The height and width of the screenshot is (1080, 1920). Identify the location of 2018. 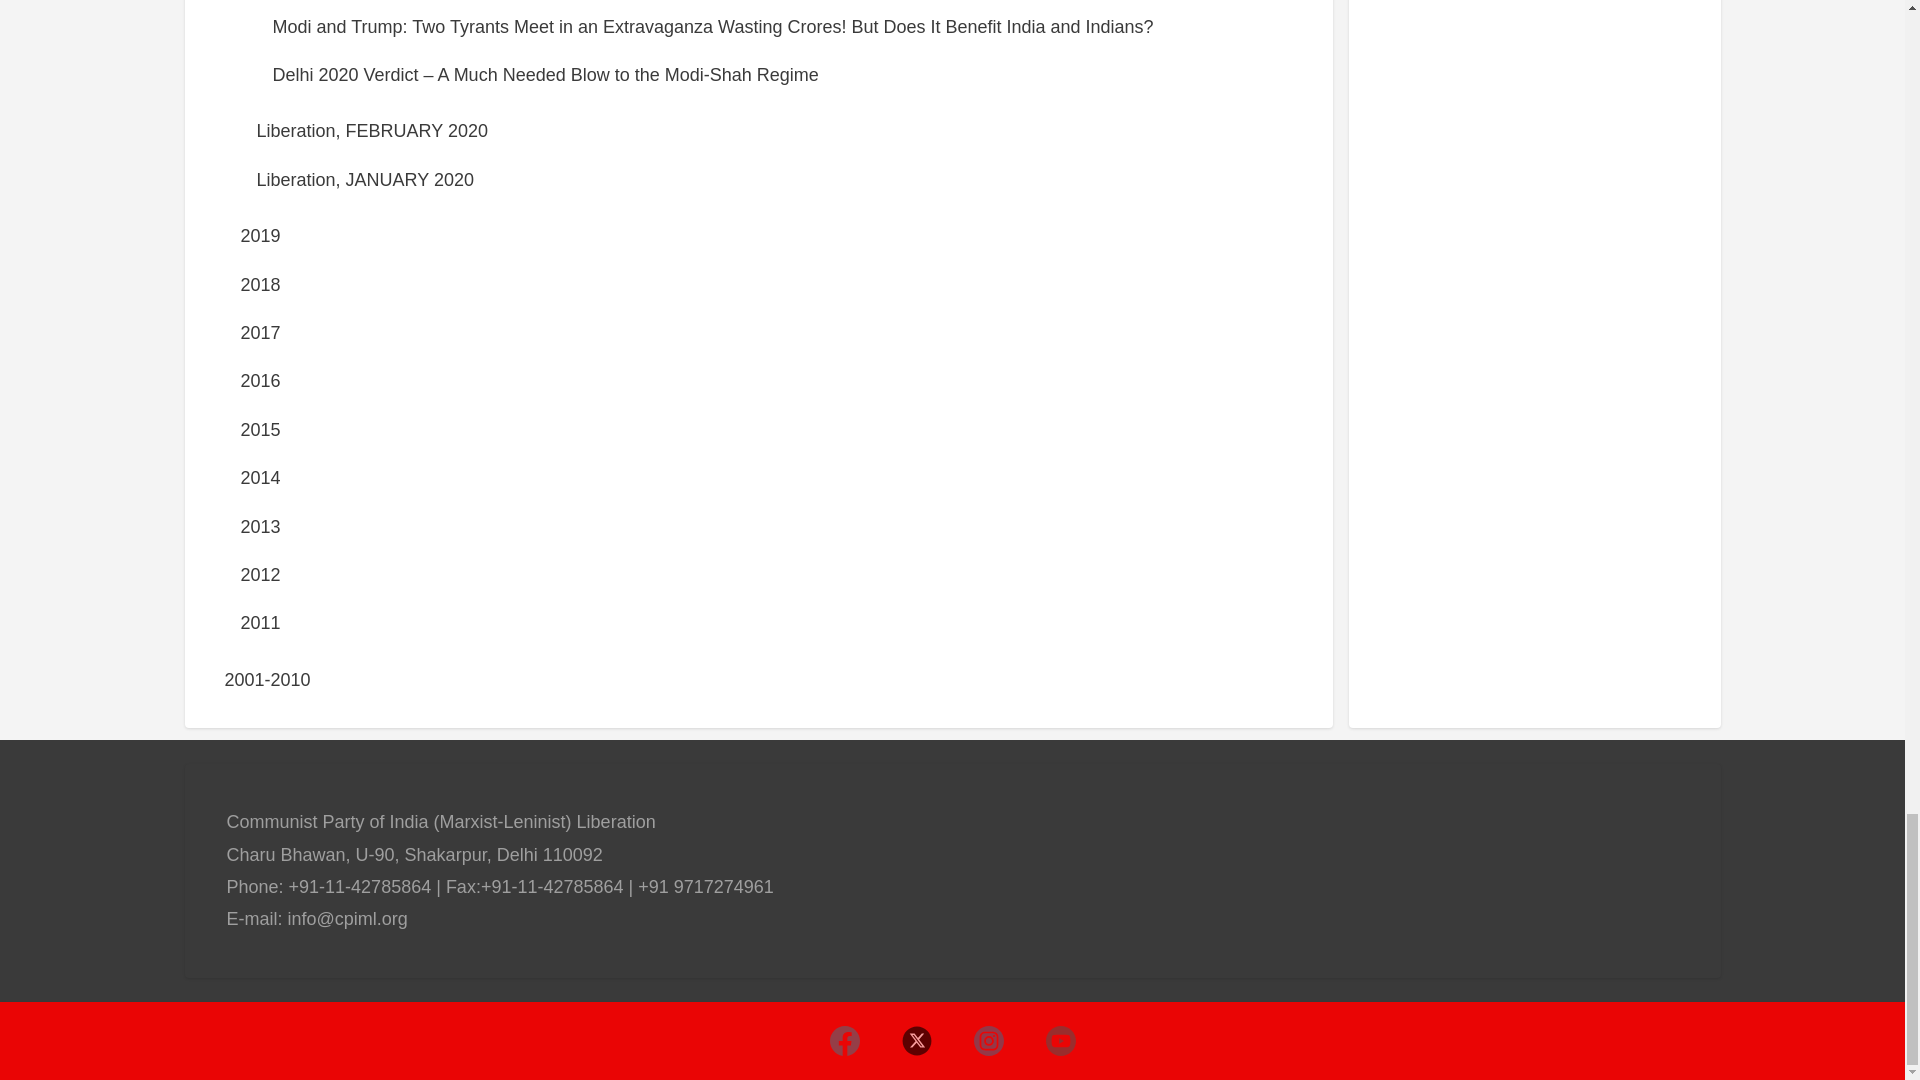
(260, 284).